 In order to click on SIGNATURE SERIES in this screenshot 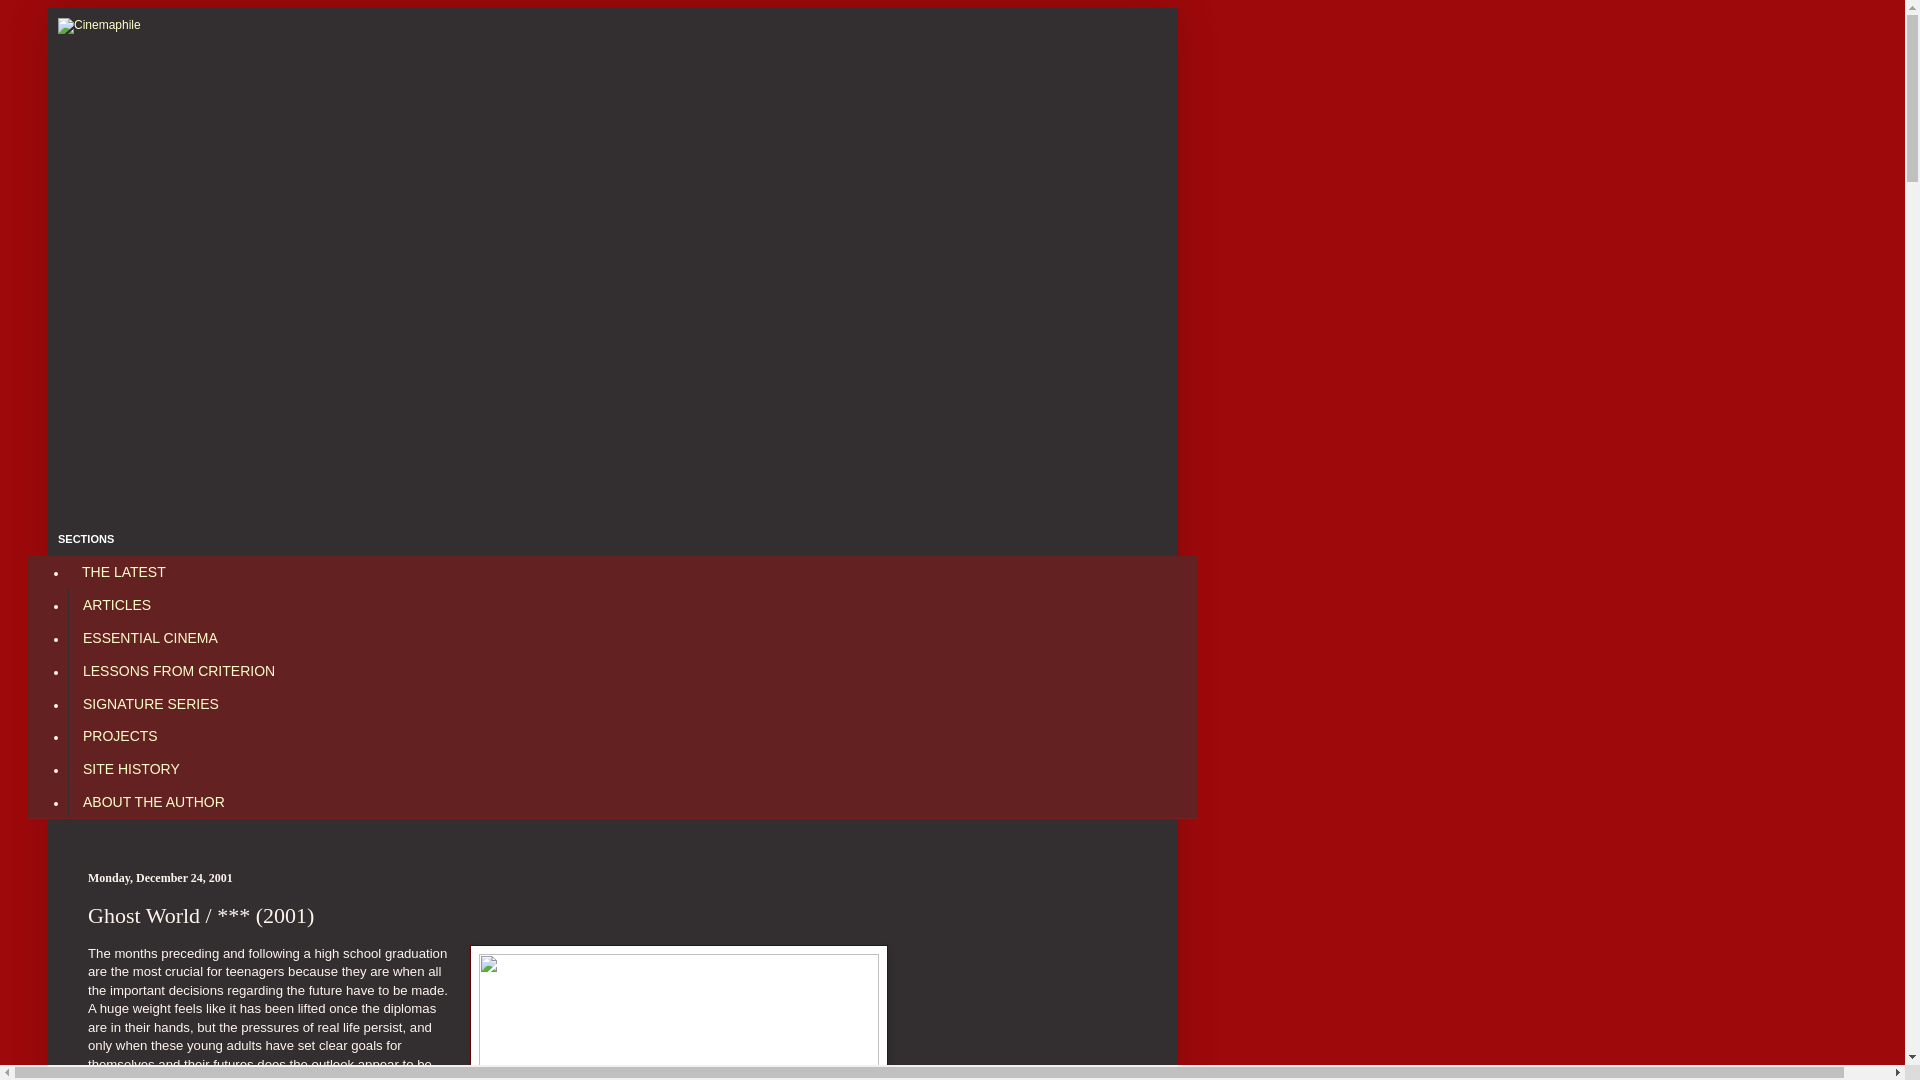, I will do `click(150, 703)`.